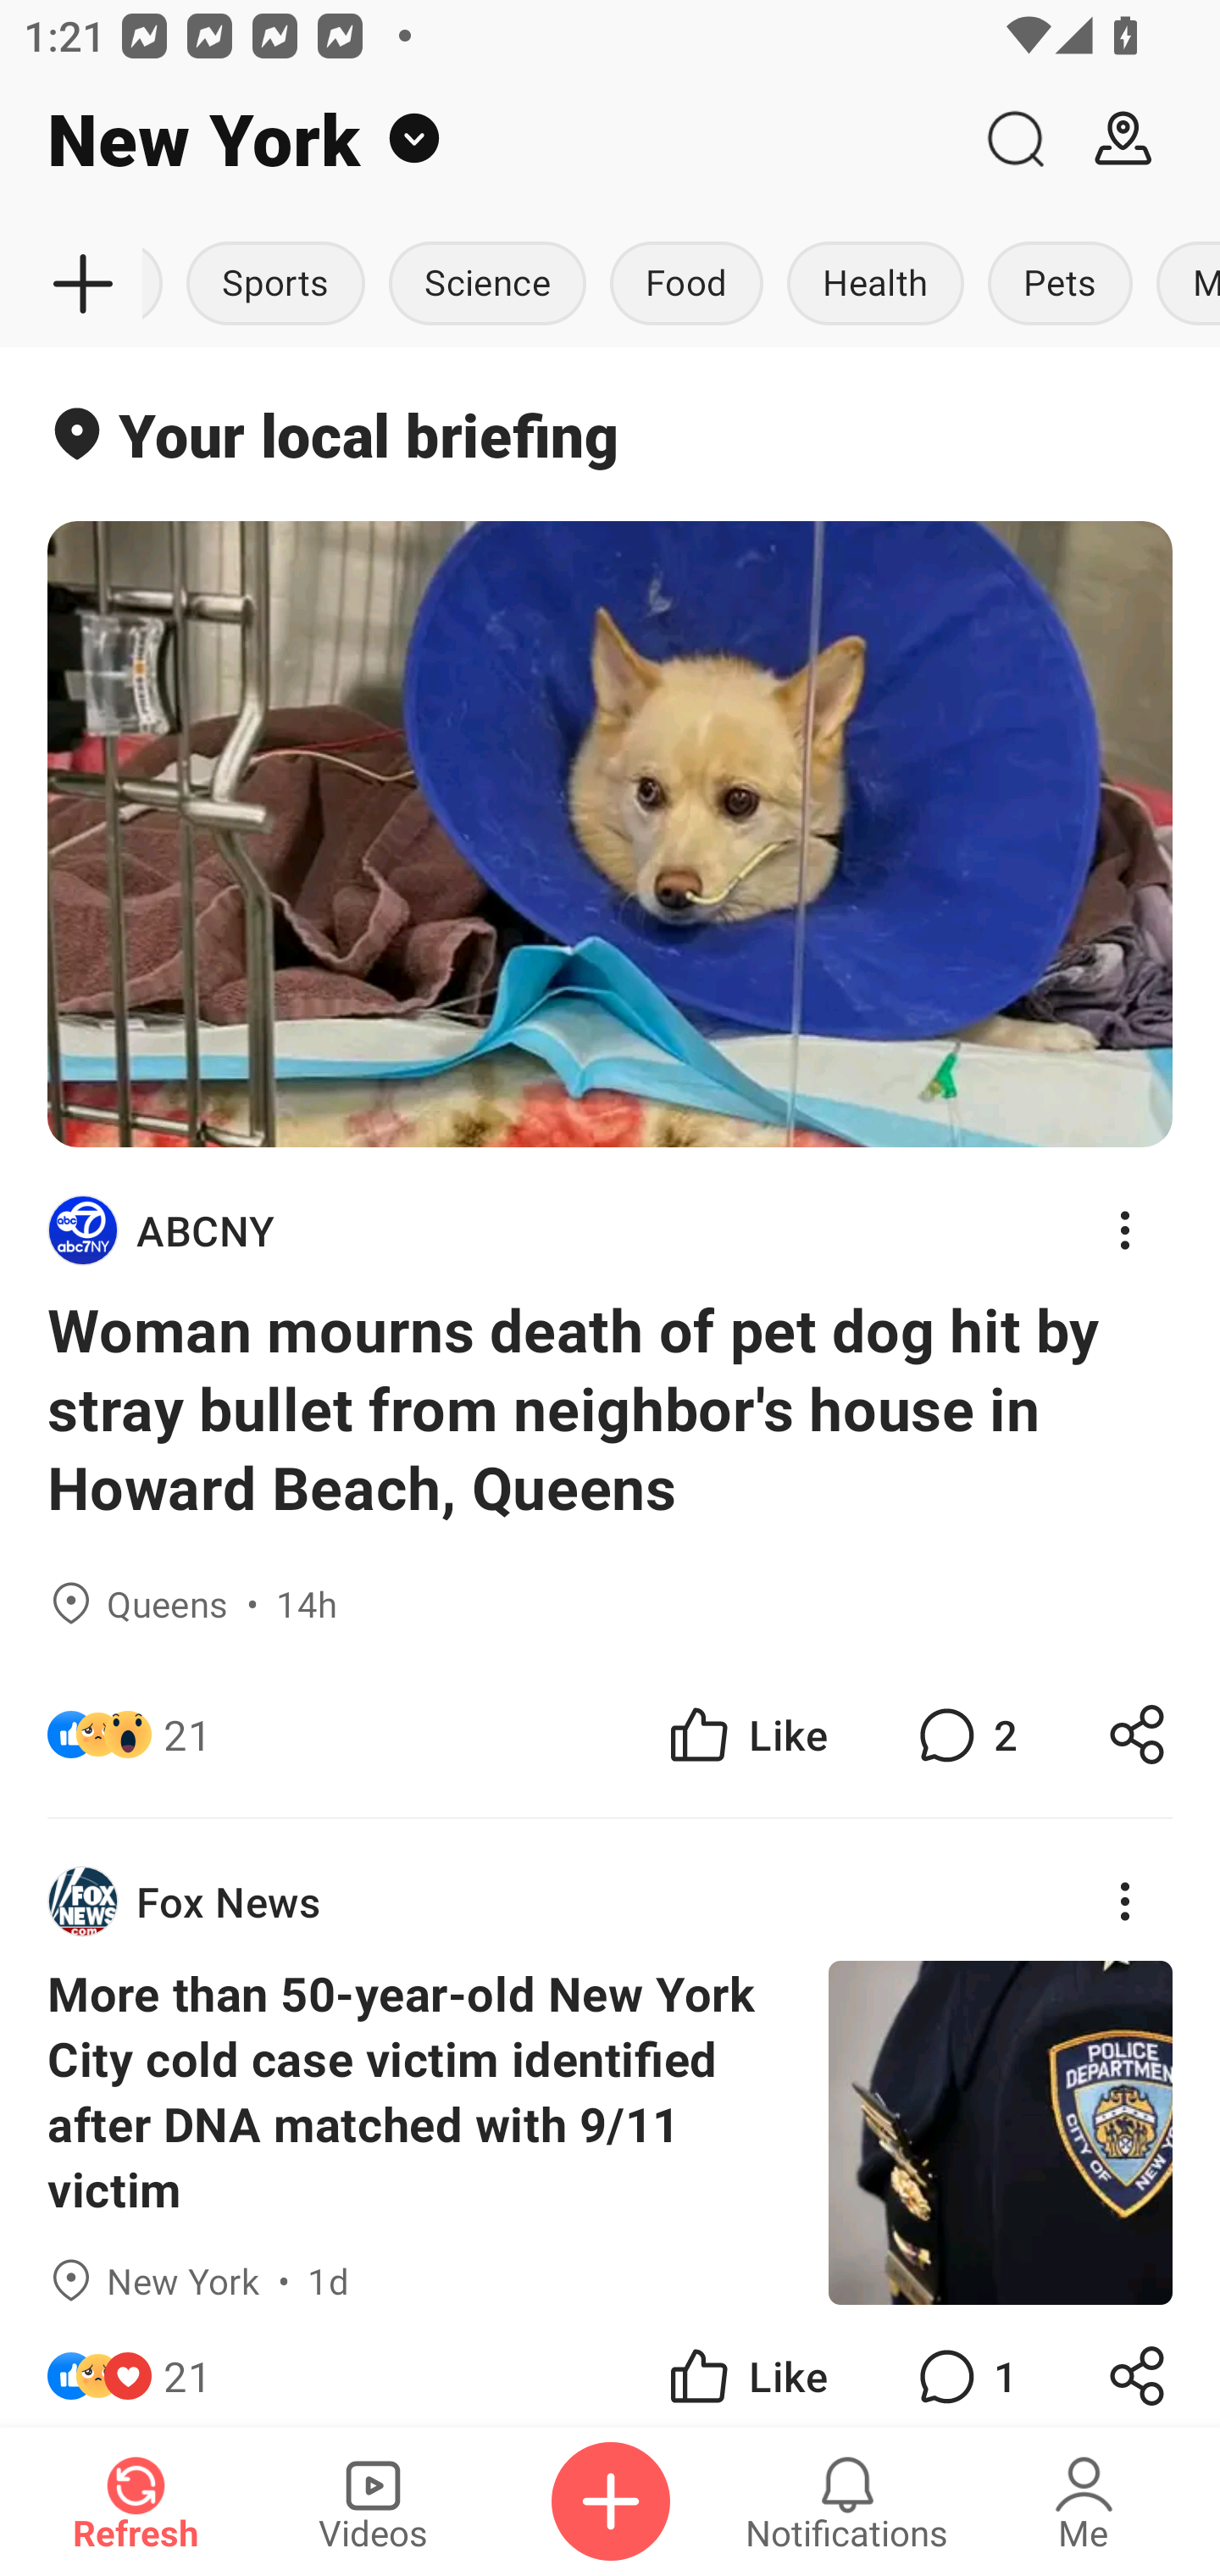  I want to click on Notifications, so click(847, 2501).